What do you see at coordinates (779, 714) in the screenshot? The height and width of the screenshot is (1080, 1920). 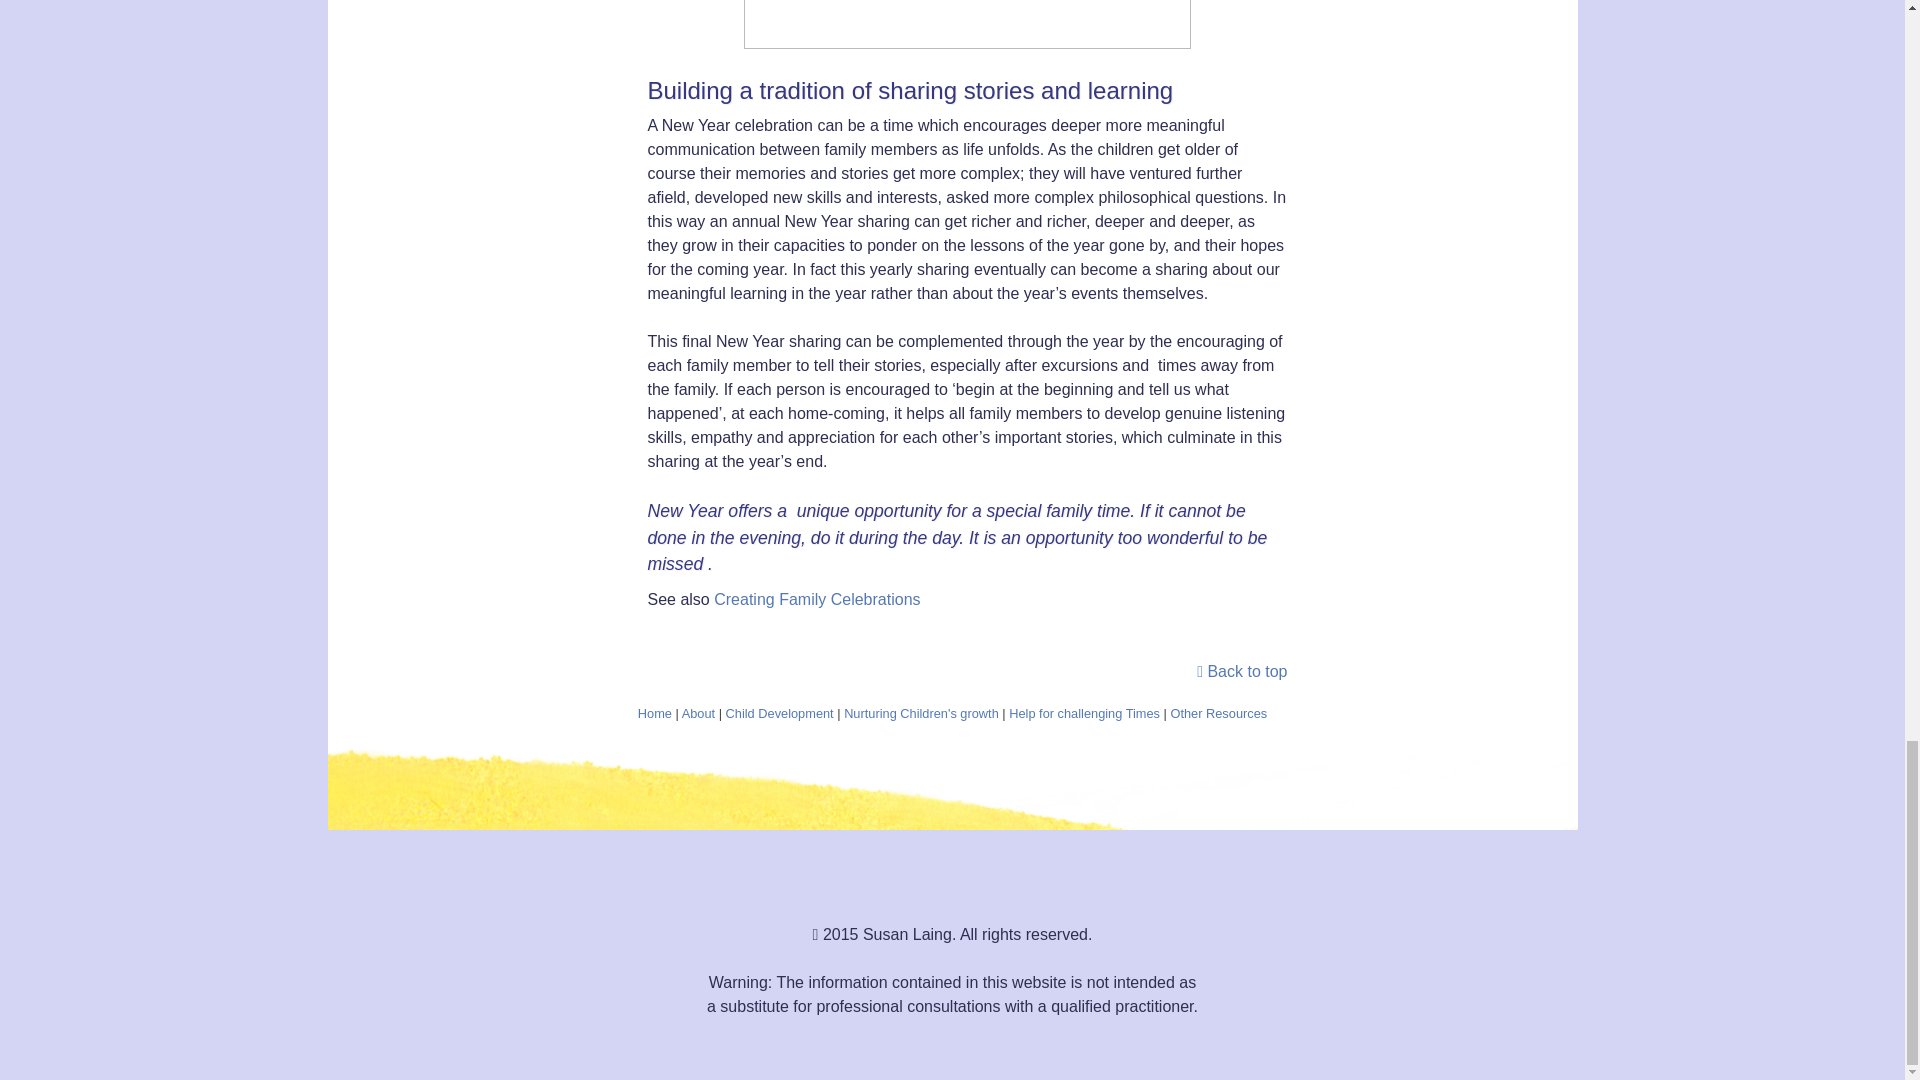 I see `Child development profiles` at bounding box center [779, 714].